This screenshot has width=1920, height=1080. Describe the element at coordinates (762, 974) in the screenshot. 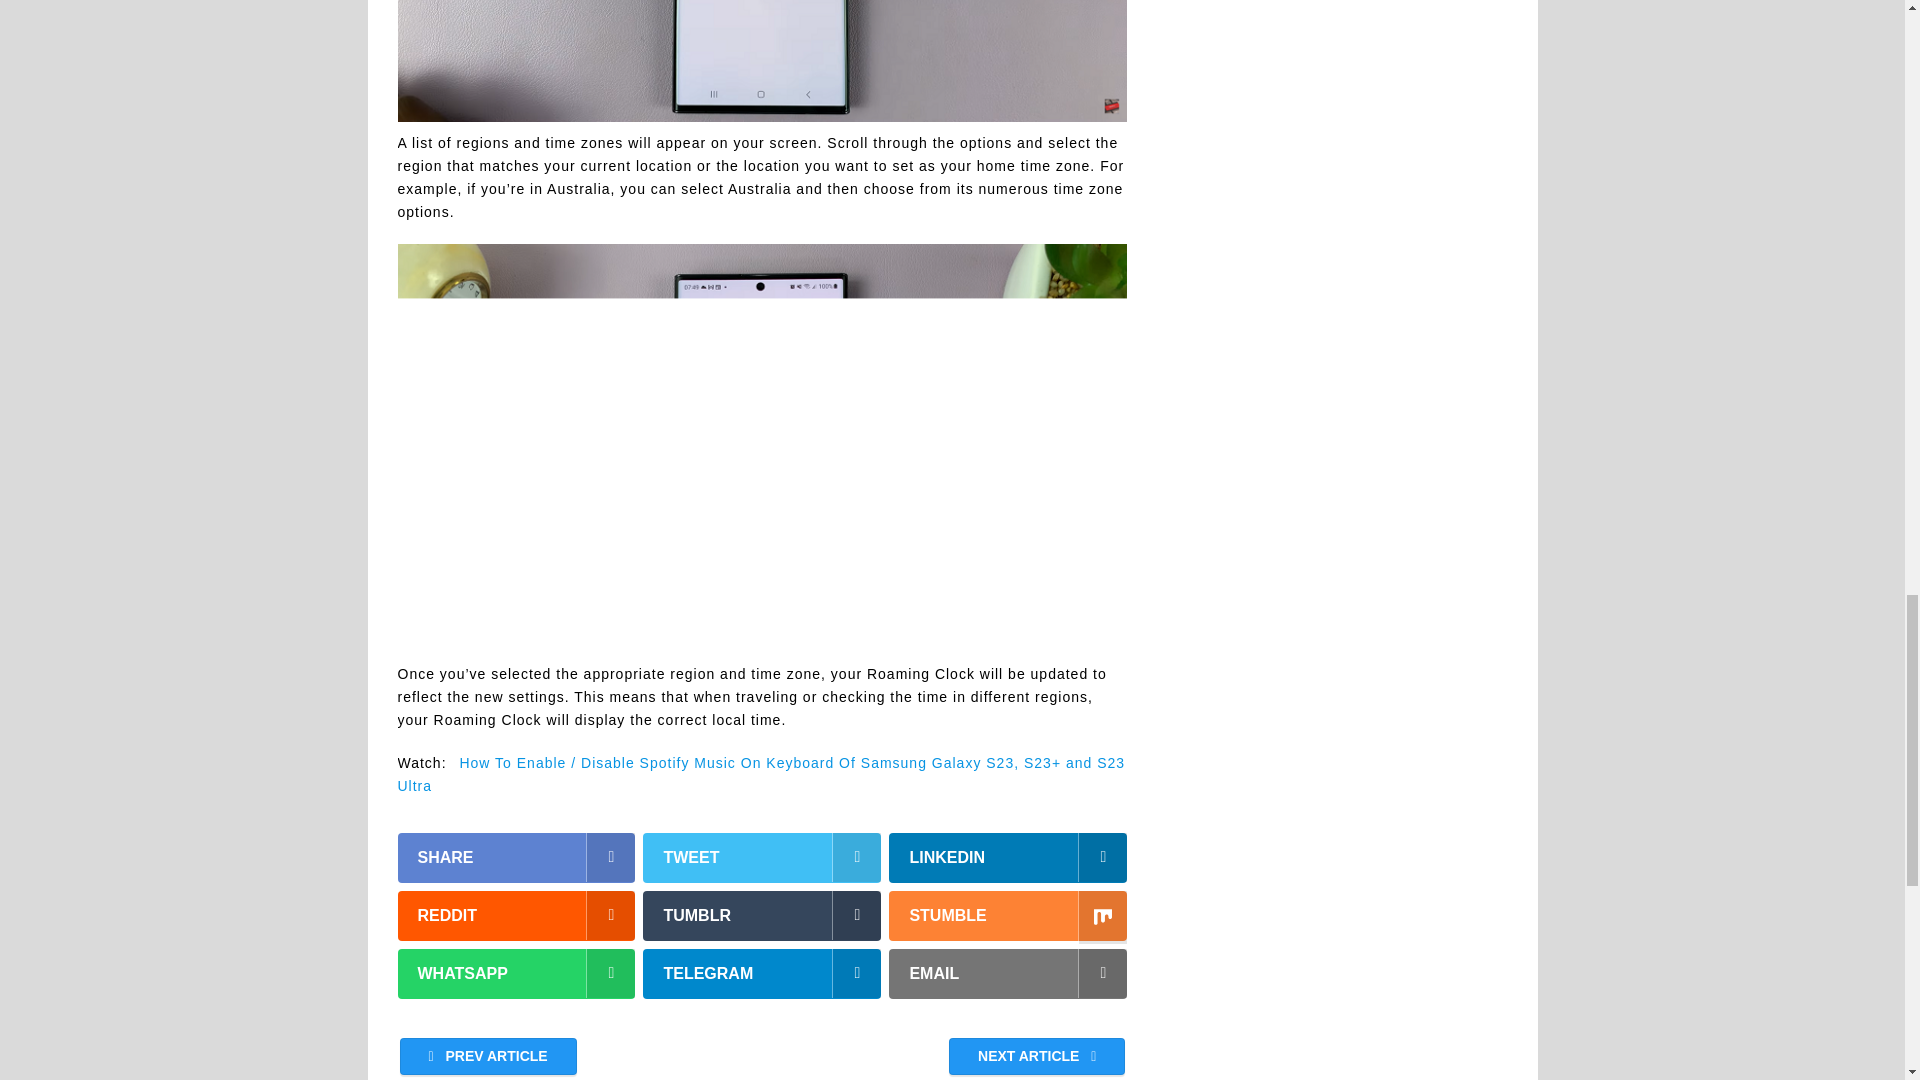

I see `TELEGRAM` at that location.